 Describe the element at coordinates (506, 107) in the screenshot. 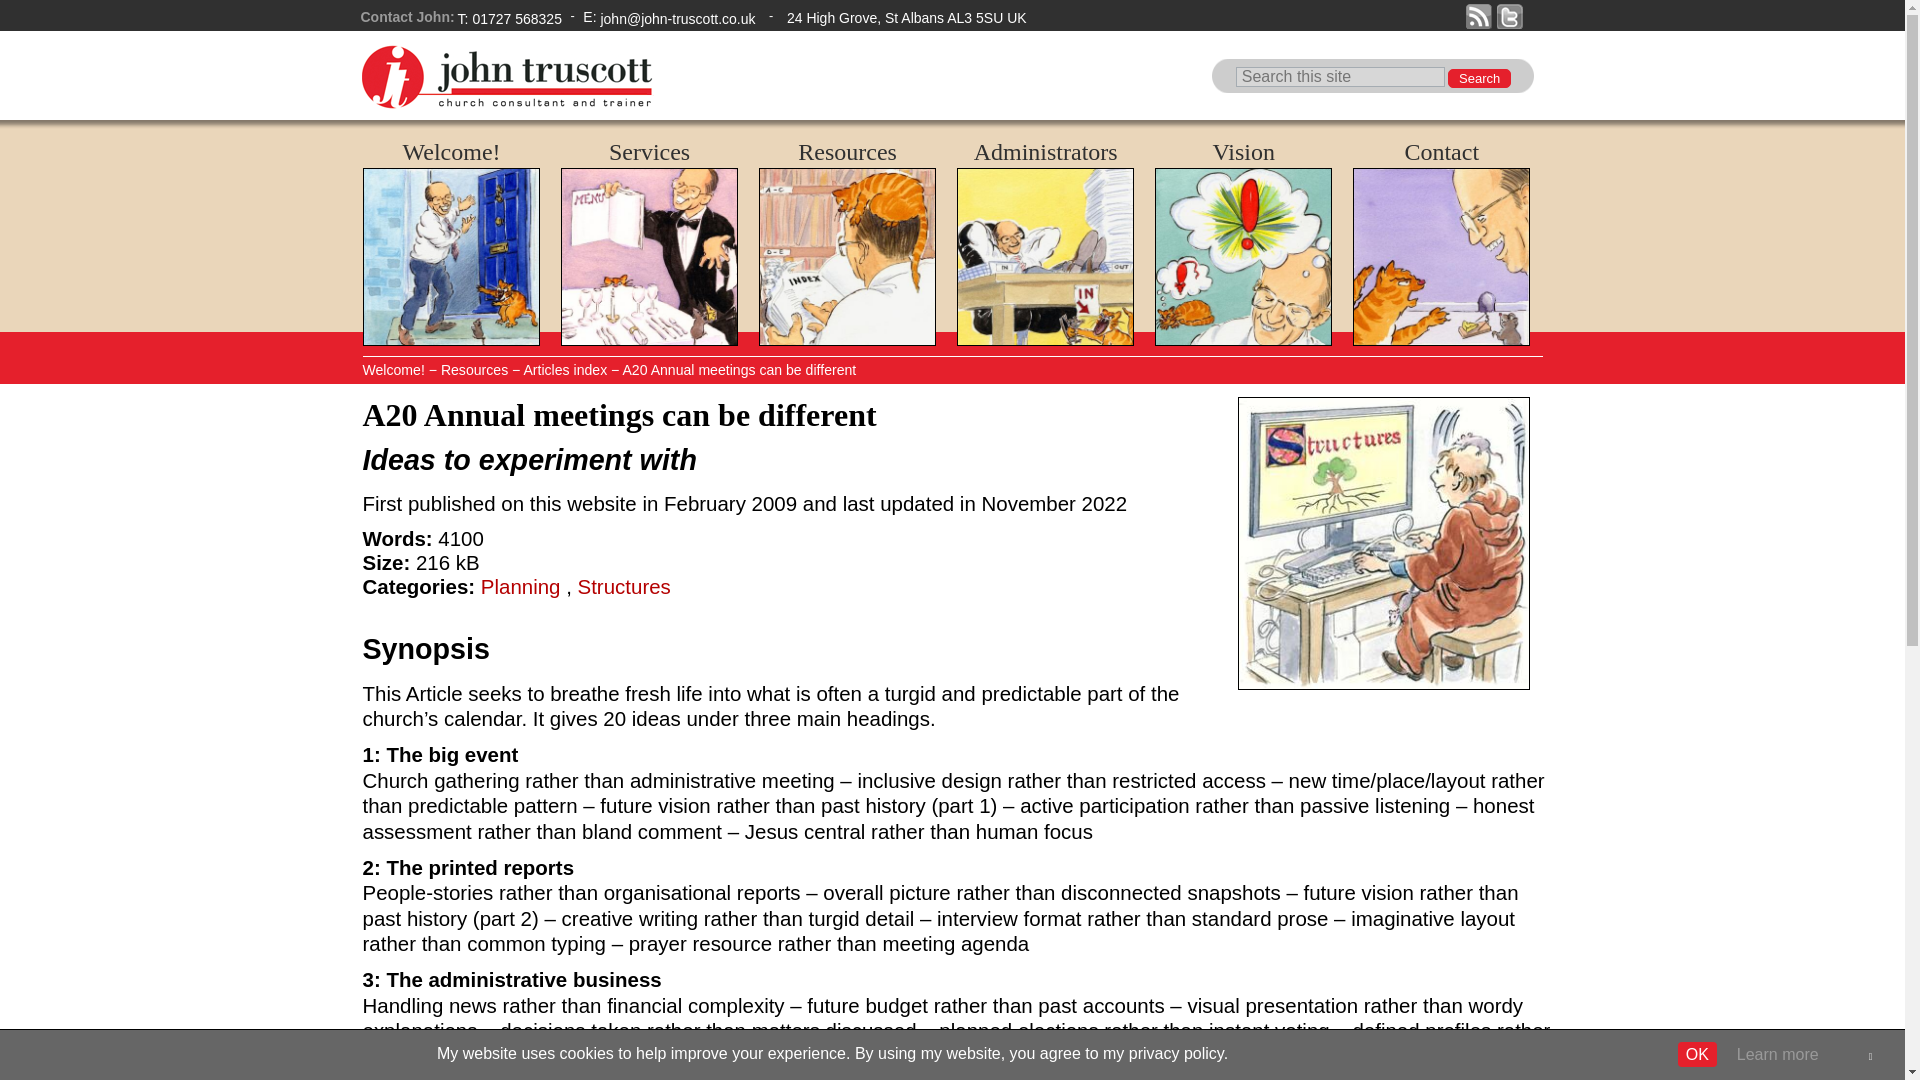

I see `John Truscott - church consultant and trainer` at that location.